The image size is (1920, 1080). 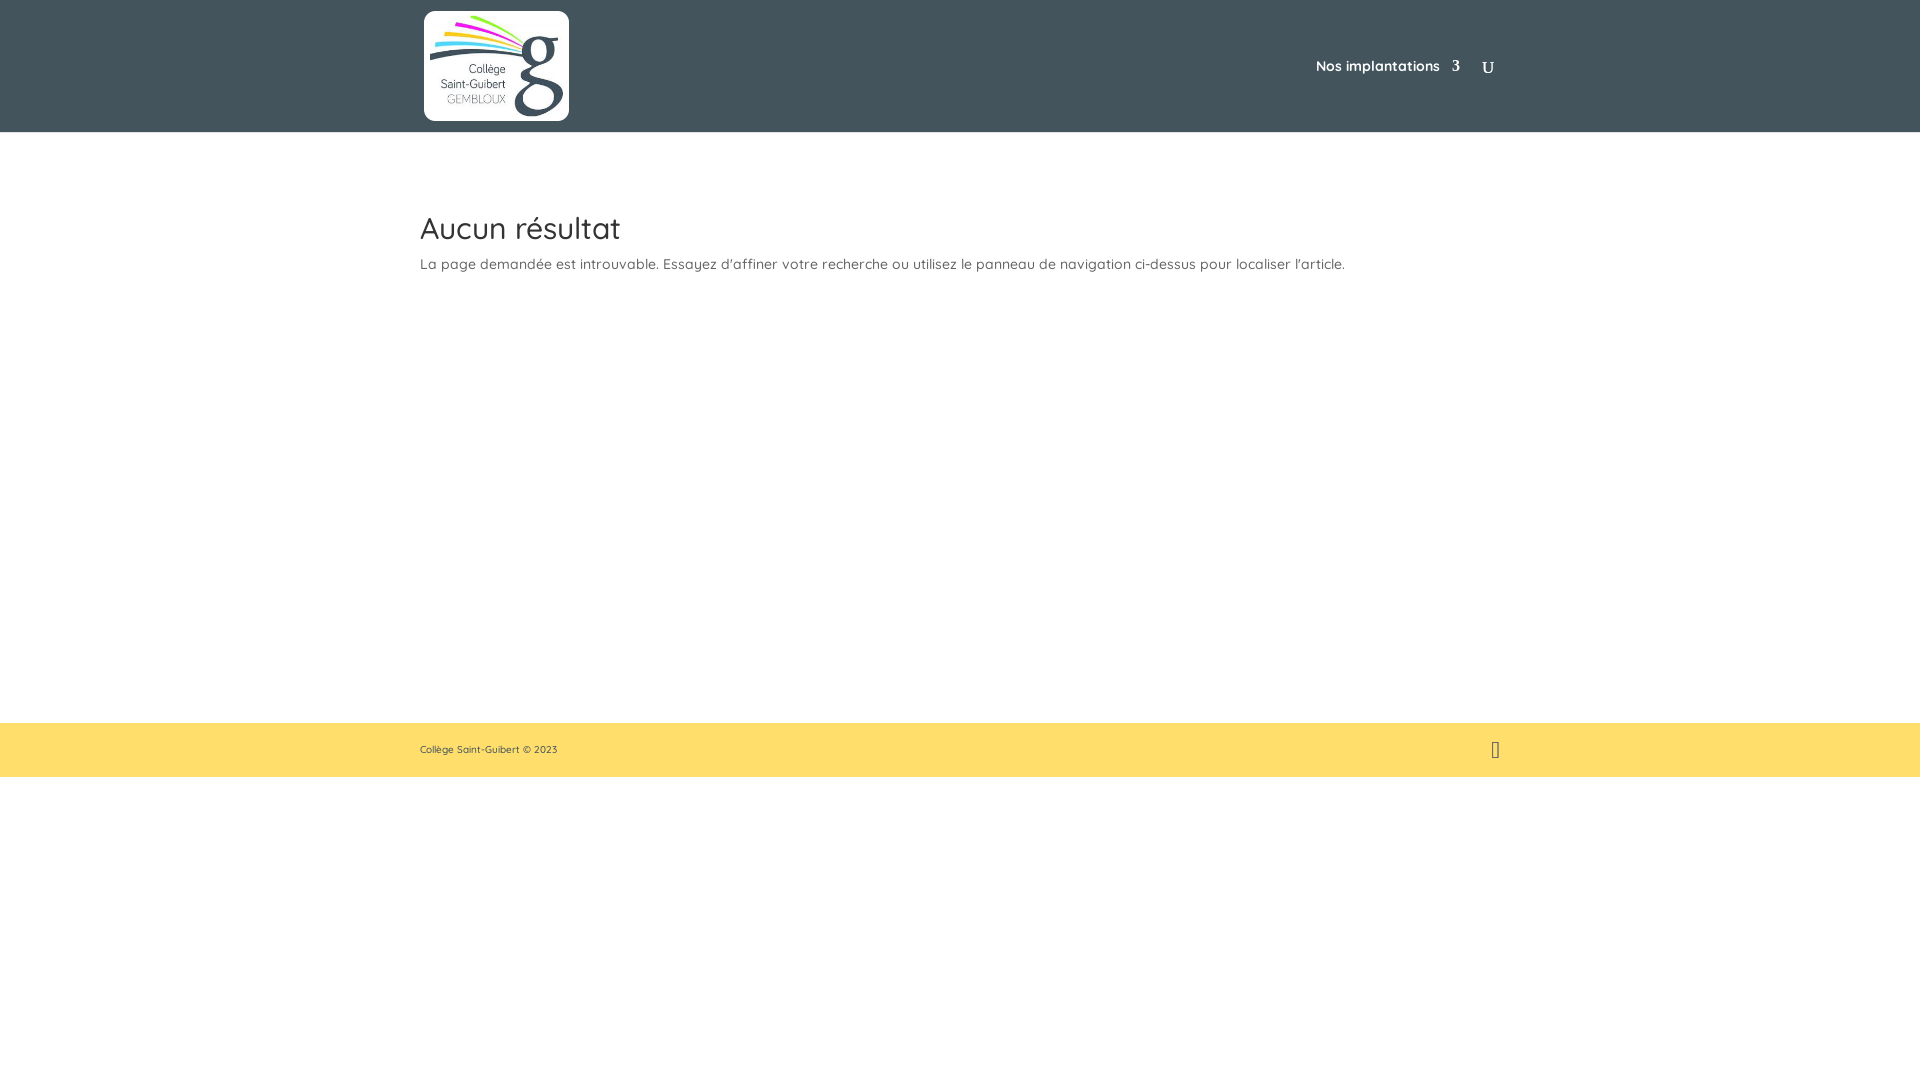 What do you see at coordinates (1388, 96) in the screenshot?
I see `Nos implantations` at bounding box center [1388, 96].